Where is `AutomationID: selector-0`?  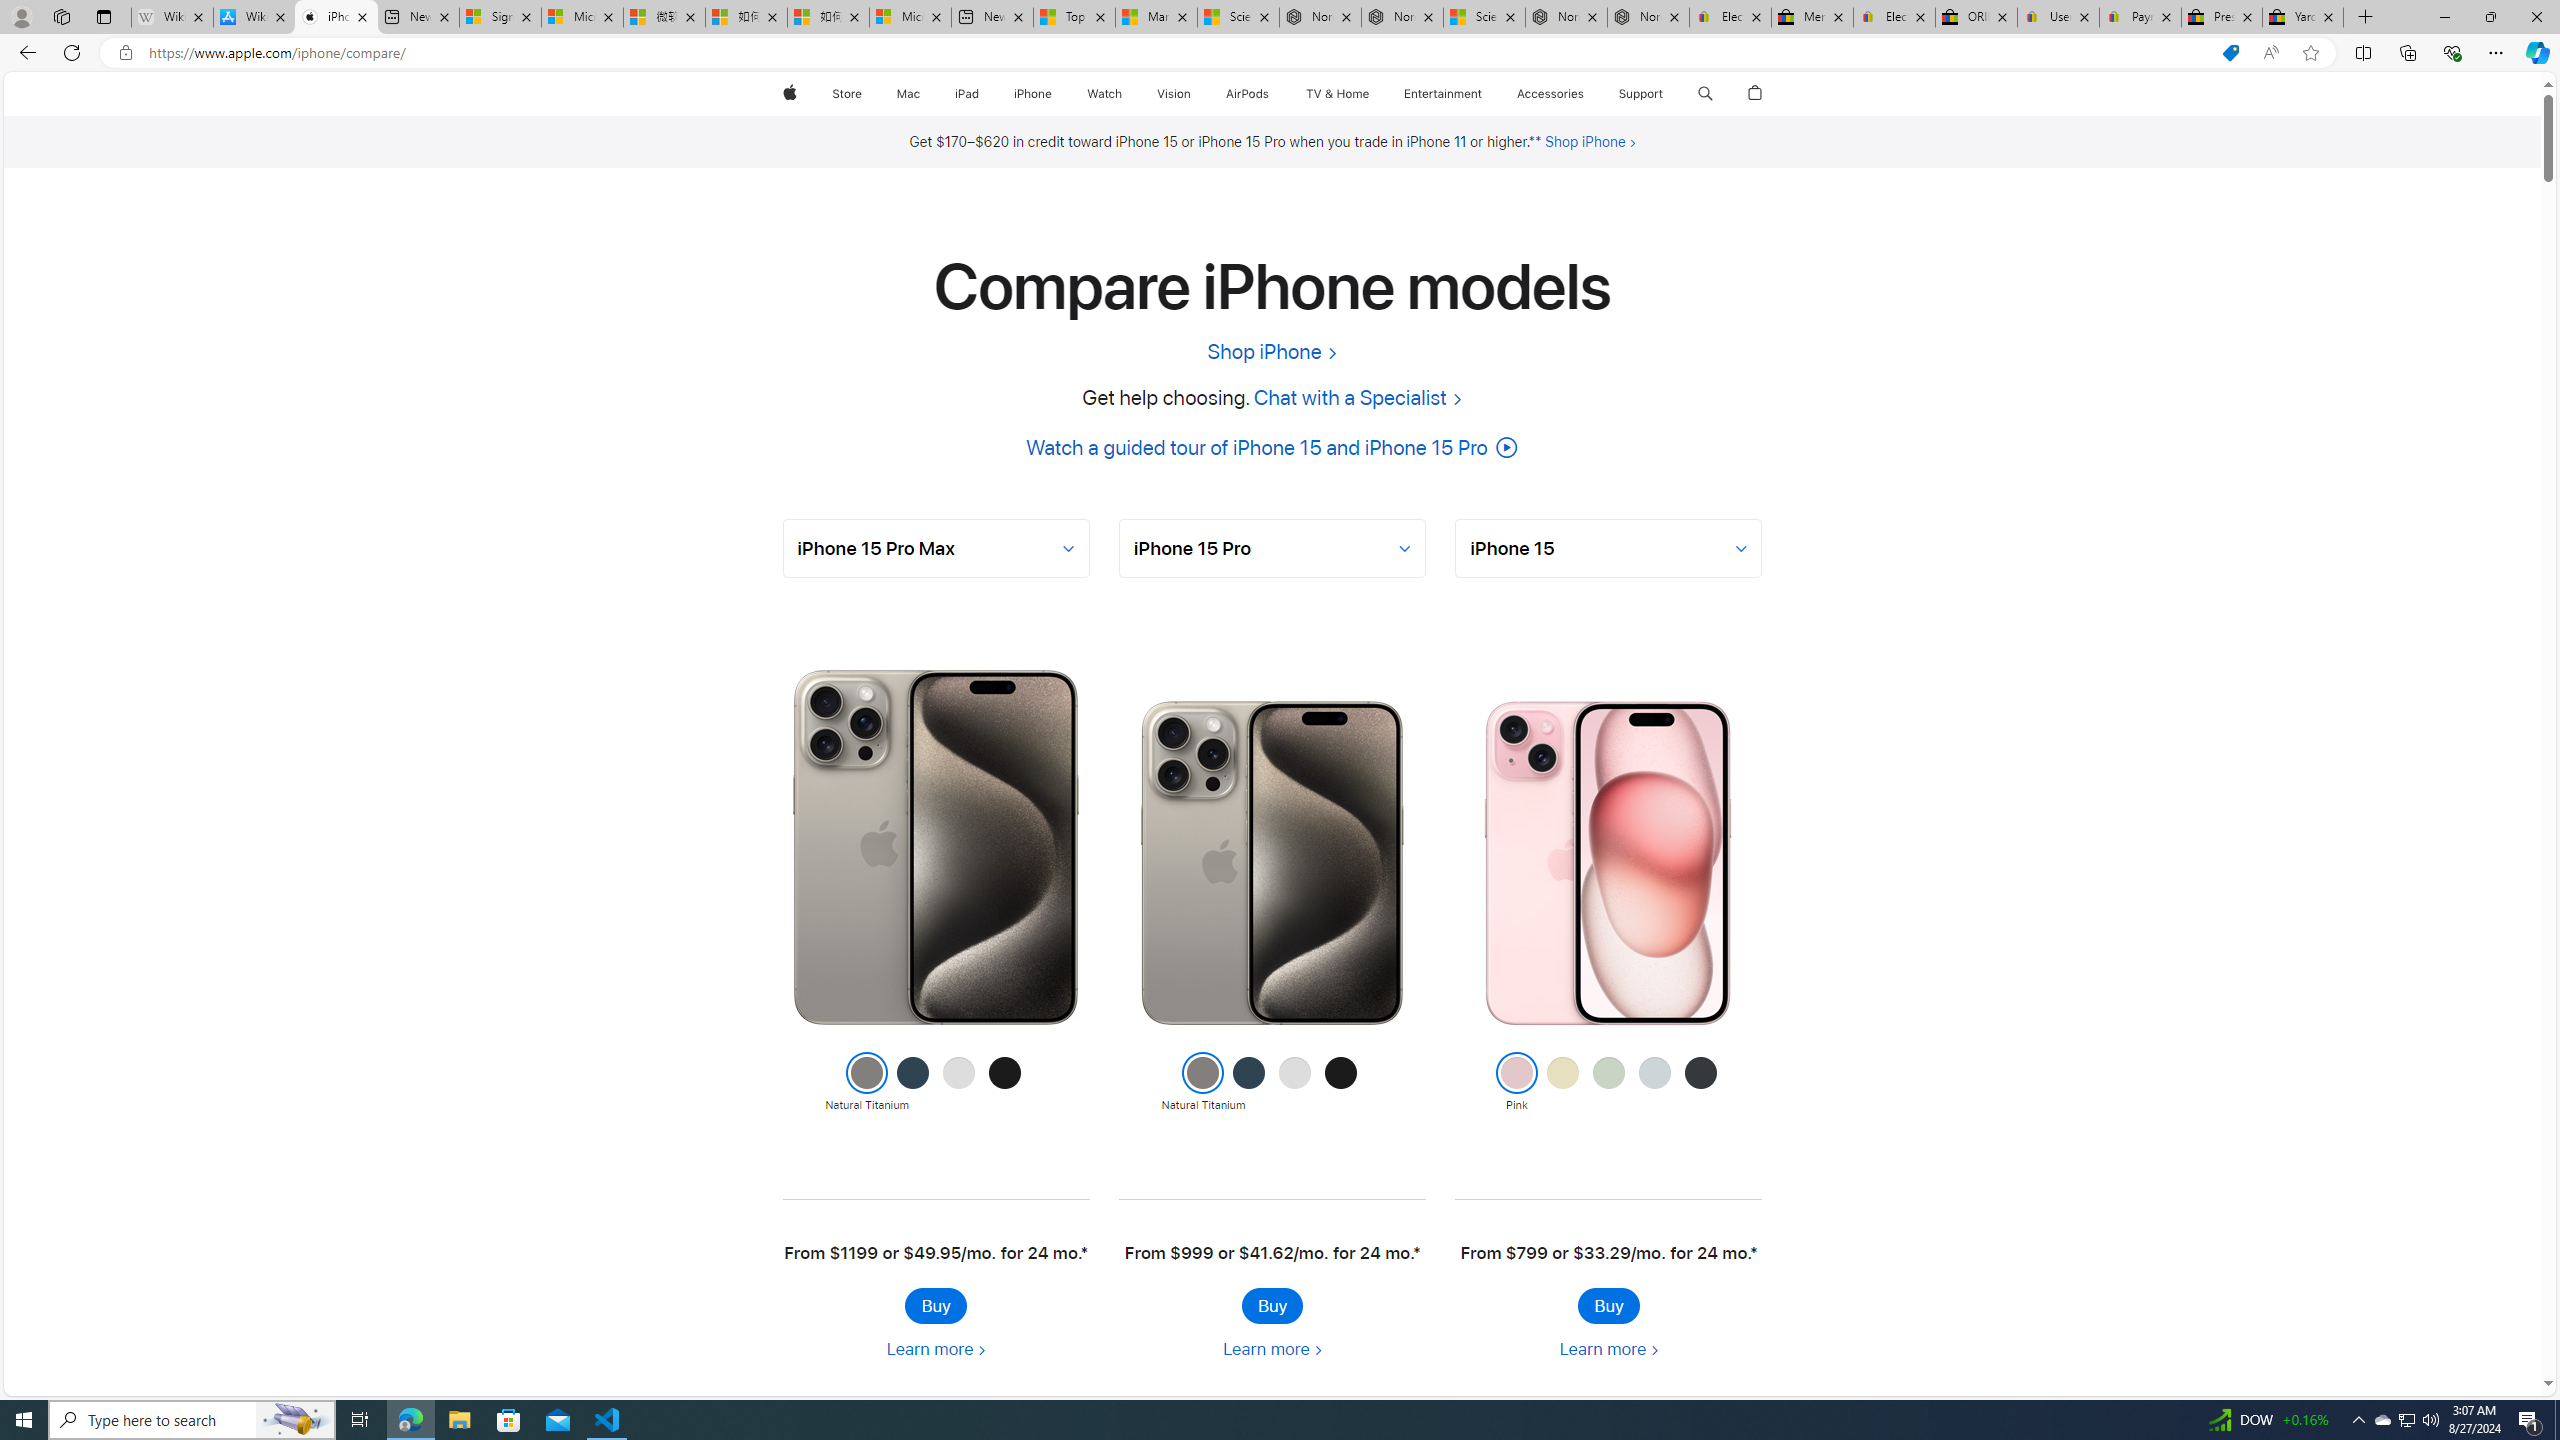
AutomationID: selector-0 is located at coordinates (936, 548).